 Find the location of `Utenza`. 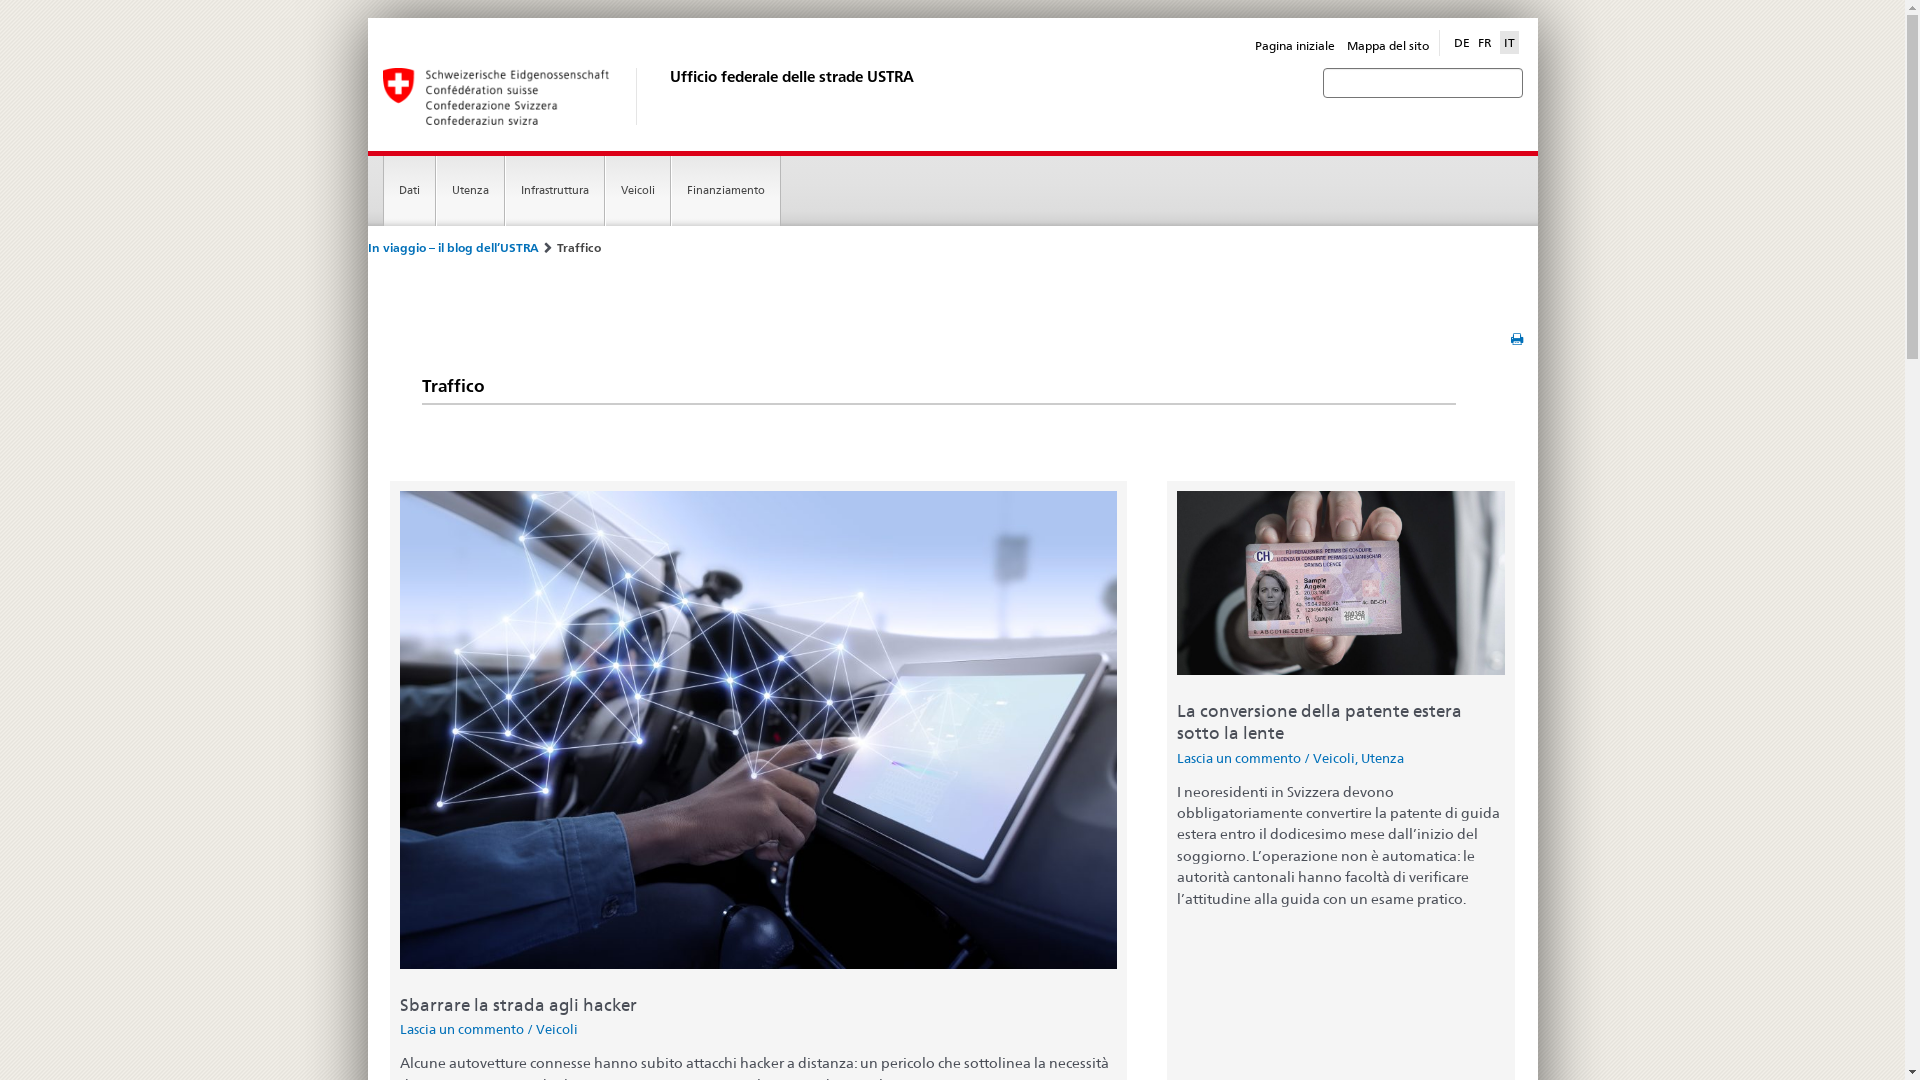

Utenza is located at coordinates (1382, 758).